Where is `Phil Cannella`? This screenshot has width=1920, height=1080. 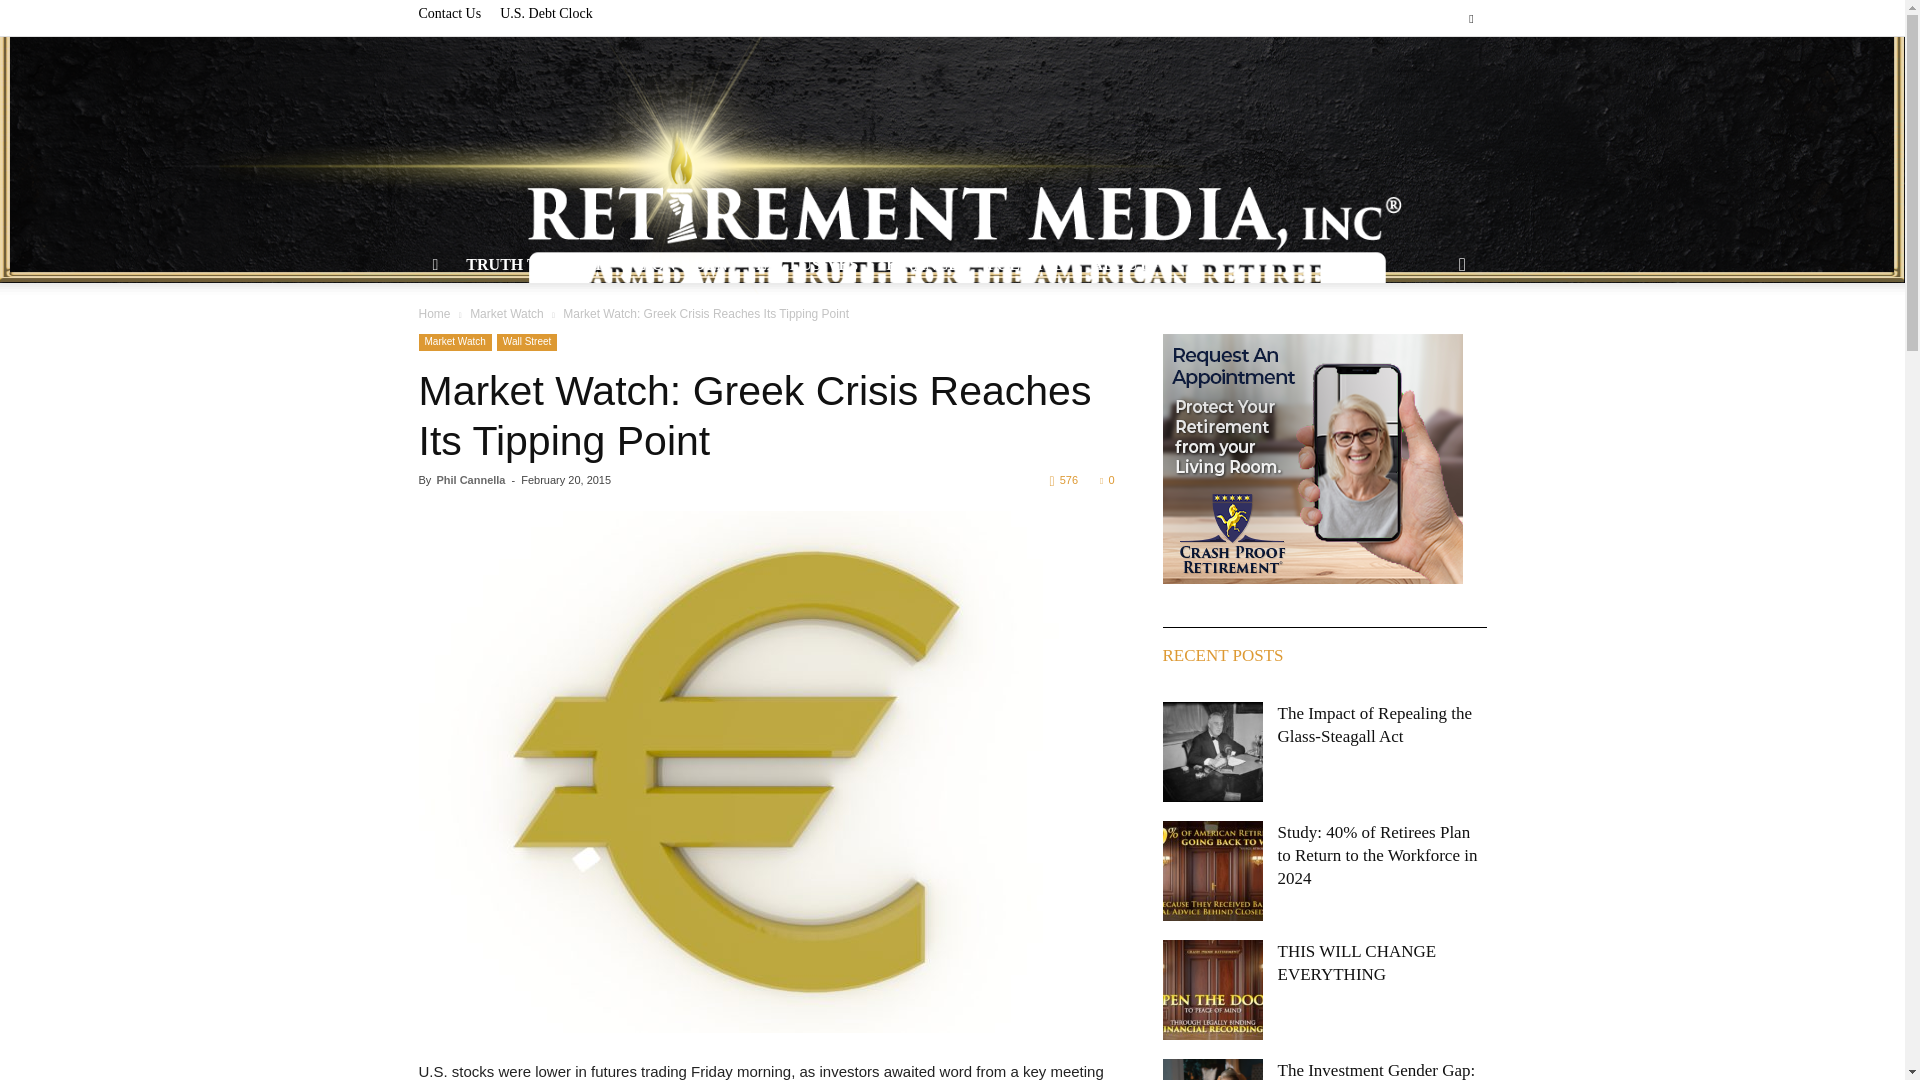
Phil Cannella is located at coordinates (470, 480).